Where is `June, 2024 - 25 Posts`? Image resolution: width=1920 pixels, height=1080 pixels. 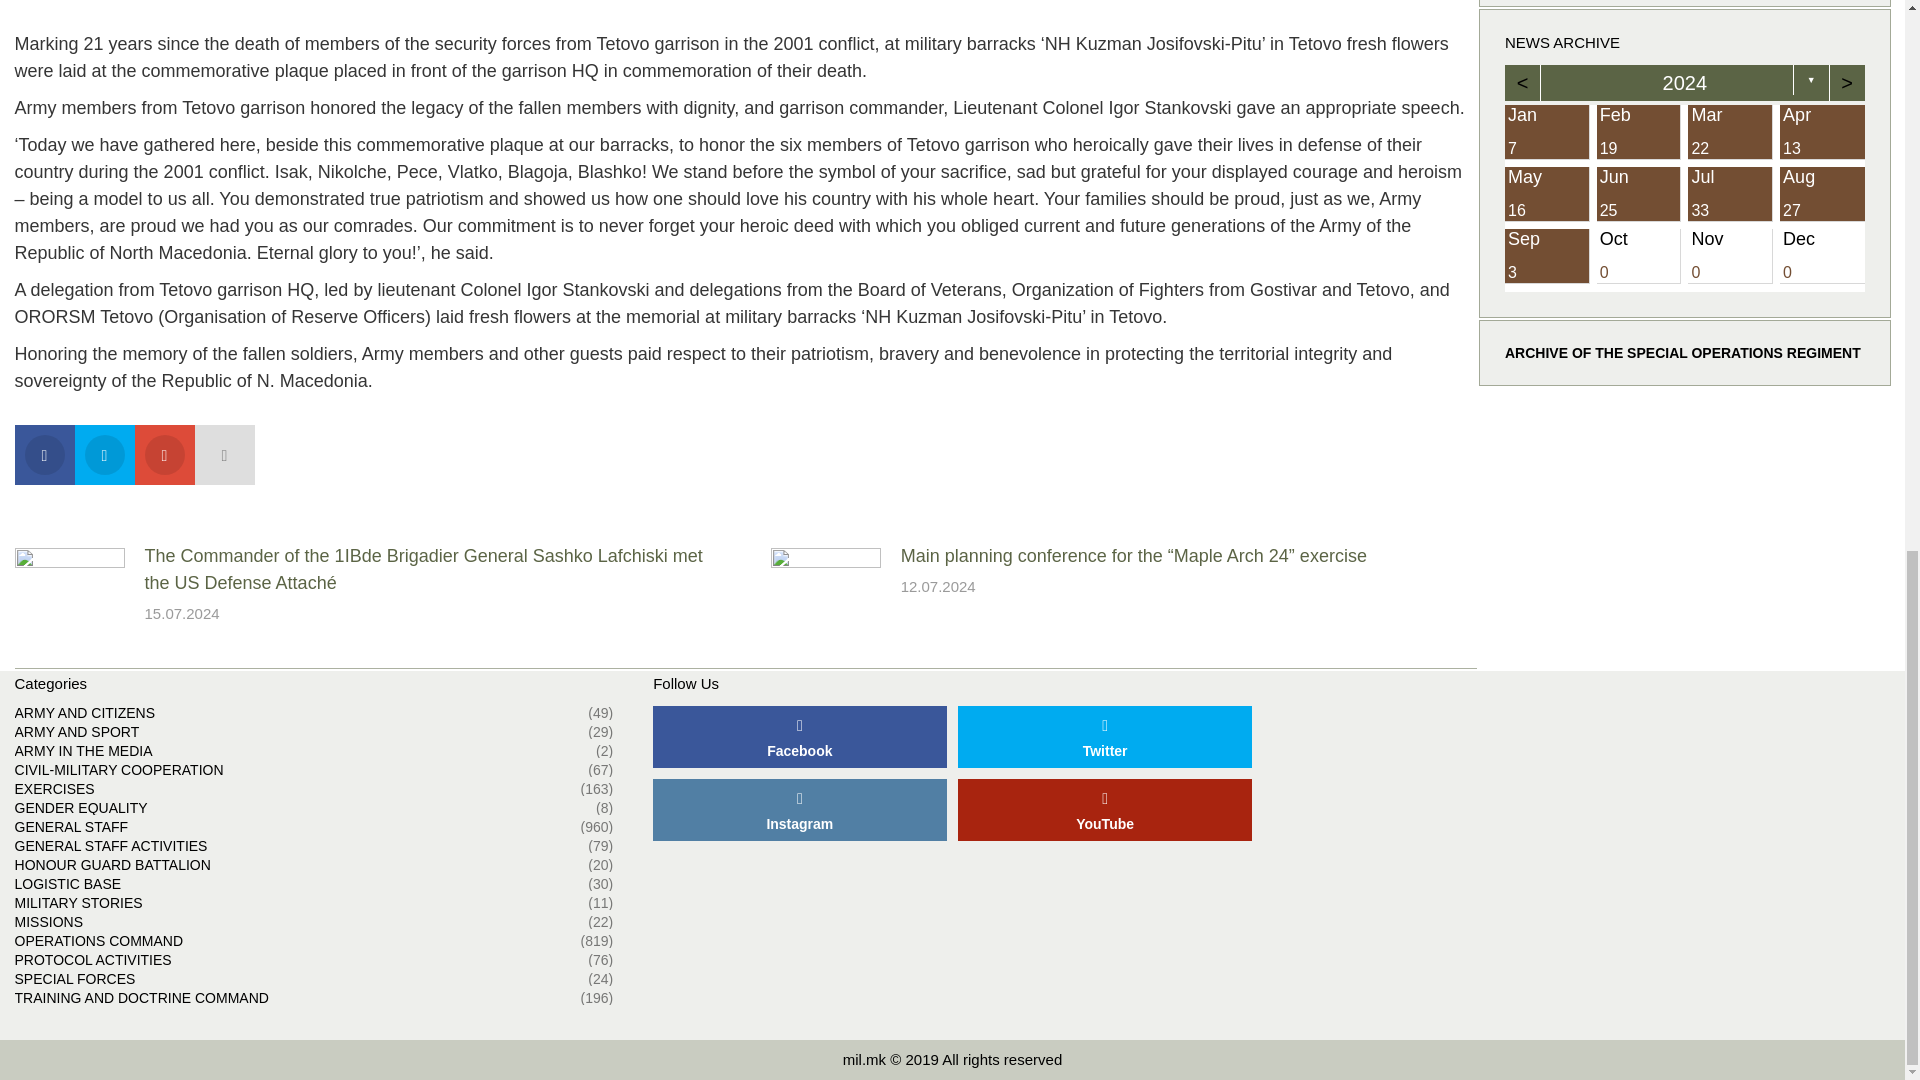 June, 2024 - 25 Posts is located at coordinates (1638, 195).